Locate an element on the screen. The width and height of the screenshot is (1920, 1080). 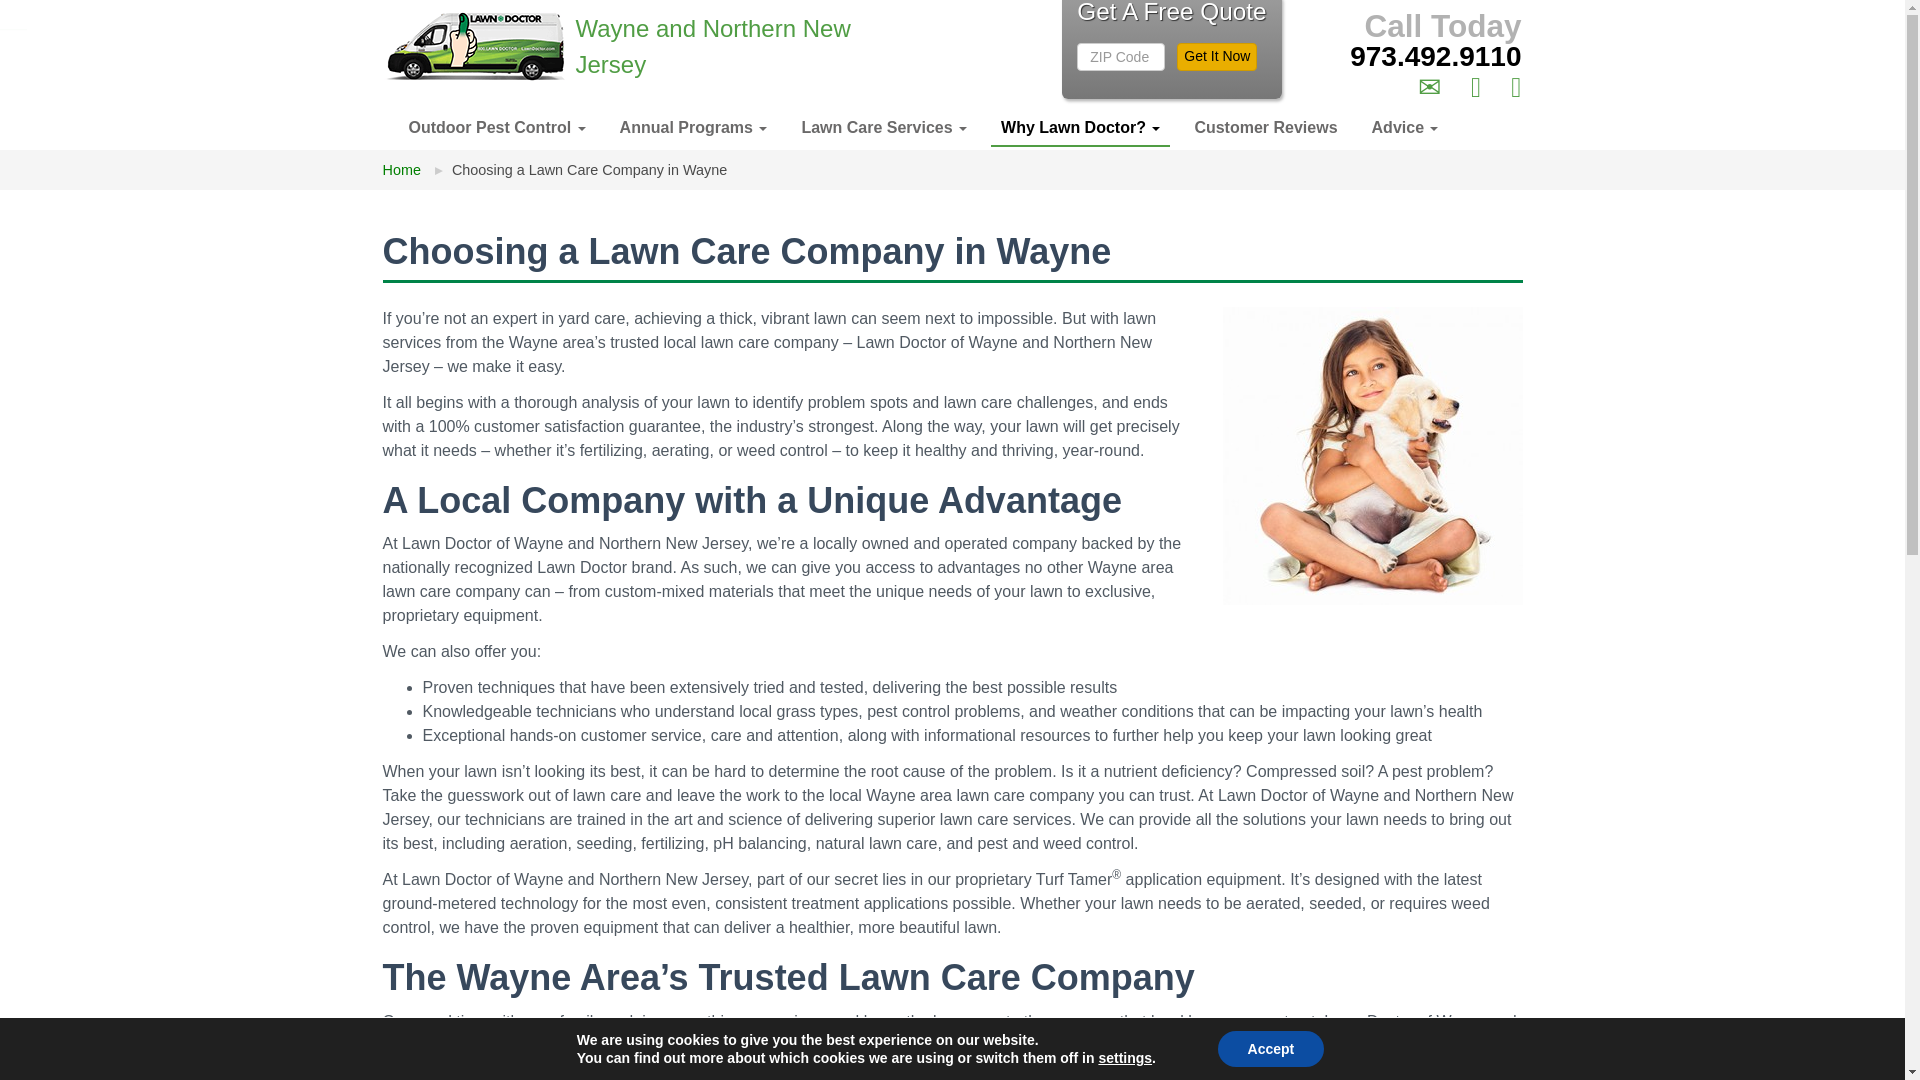
973.492.9110 is located at coordinates (1434, 55).